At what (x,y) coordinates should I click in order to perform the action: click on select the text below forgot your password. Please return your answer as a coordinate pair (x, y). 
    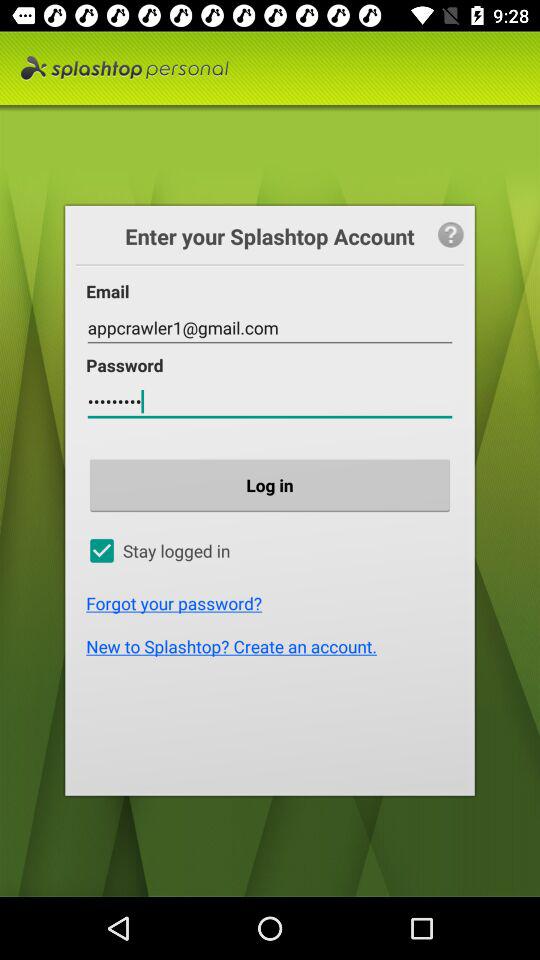
    Looking at the image, I should click on (274, 646).